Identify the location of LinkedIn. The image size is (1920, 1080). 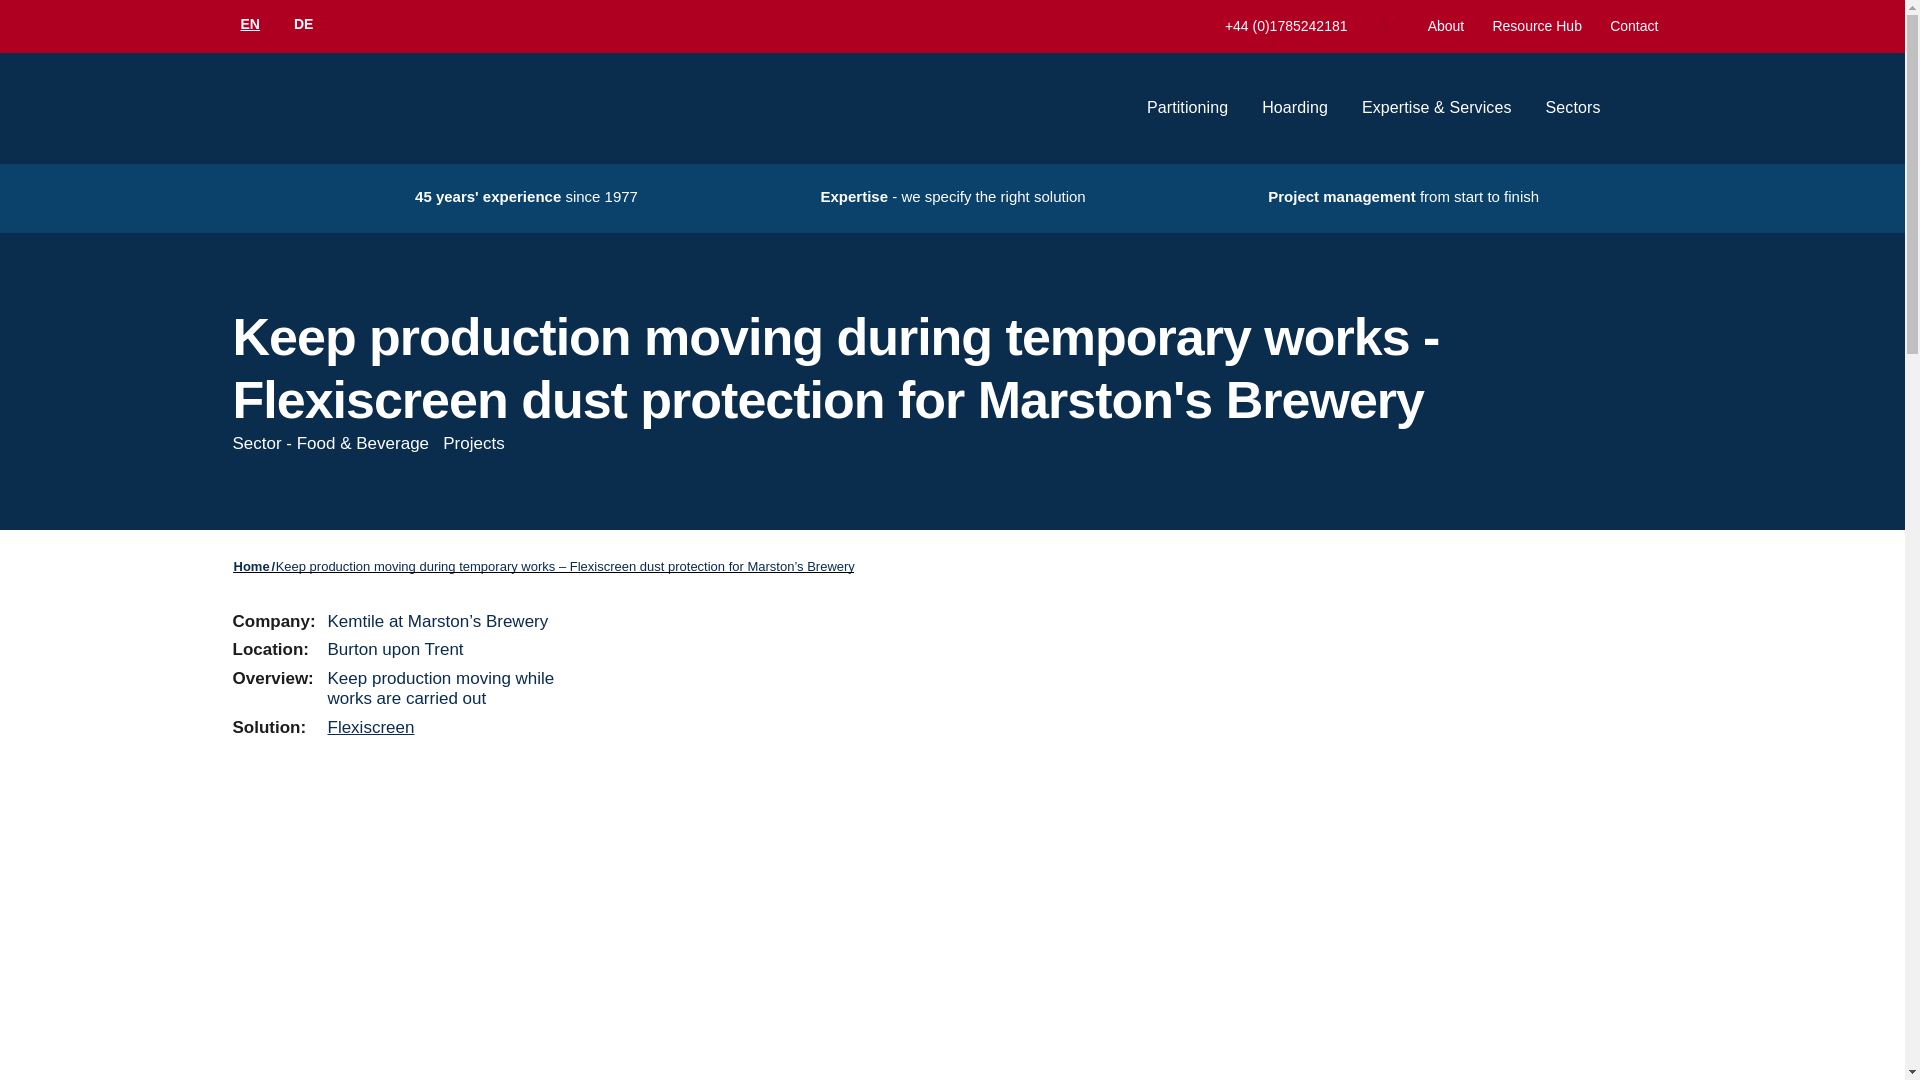
(250, 798).